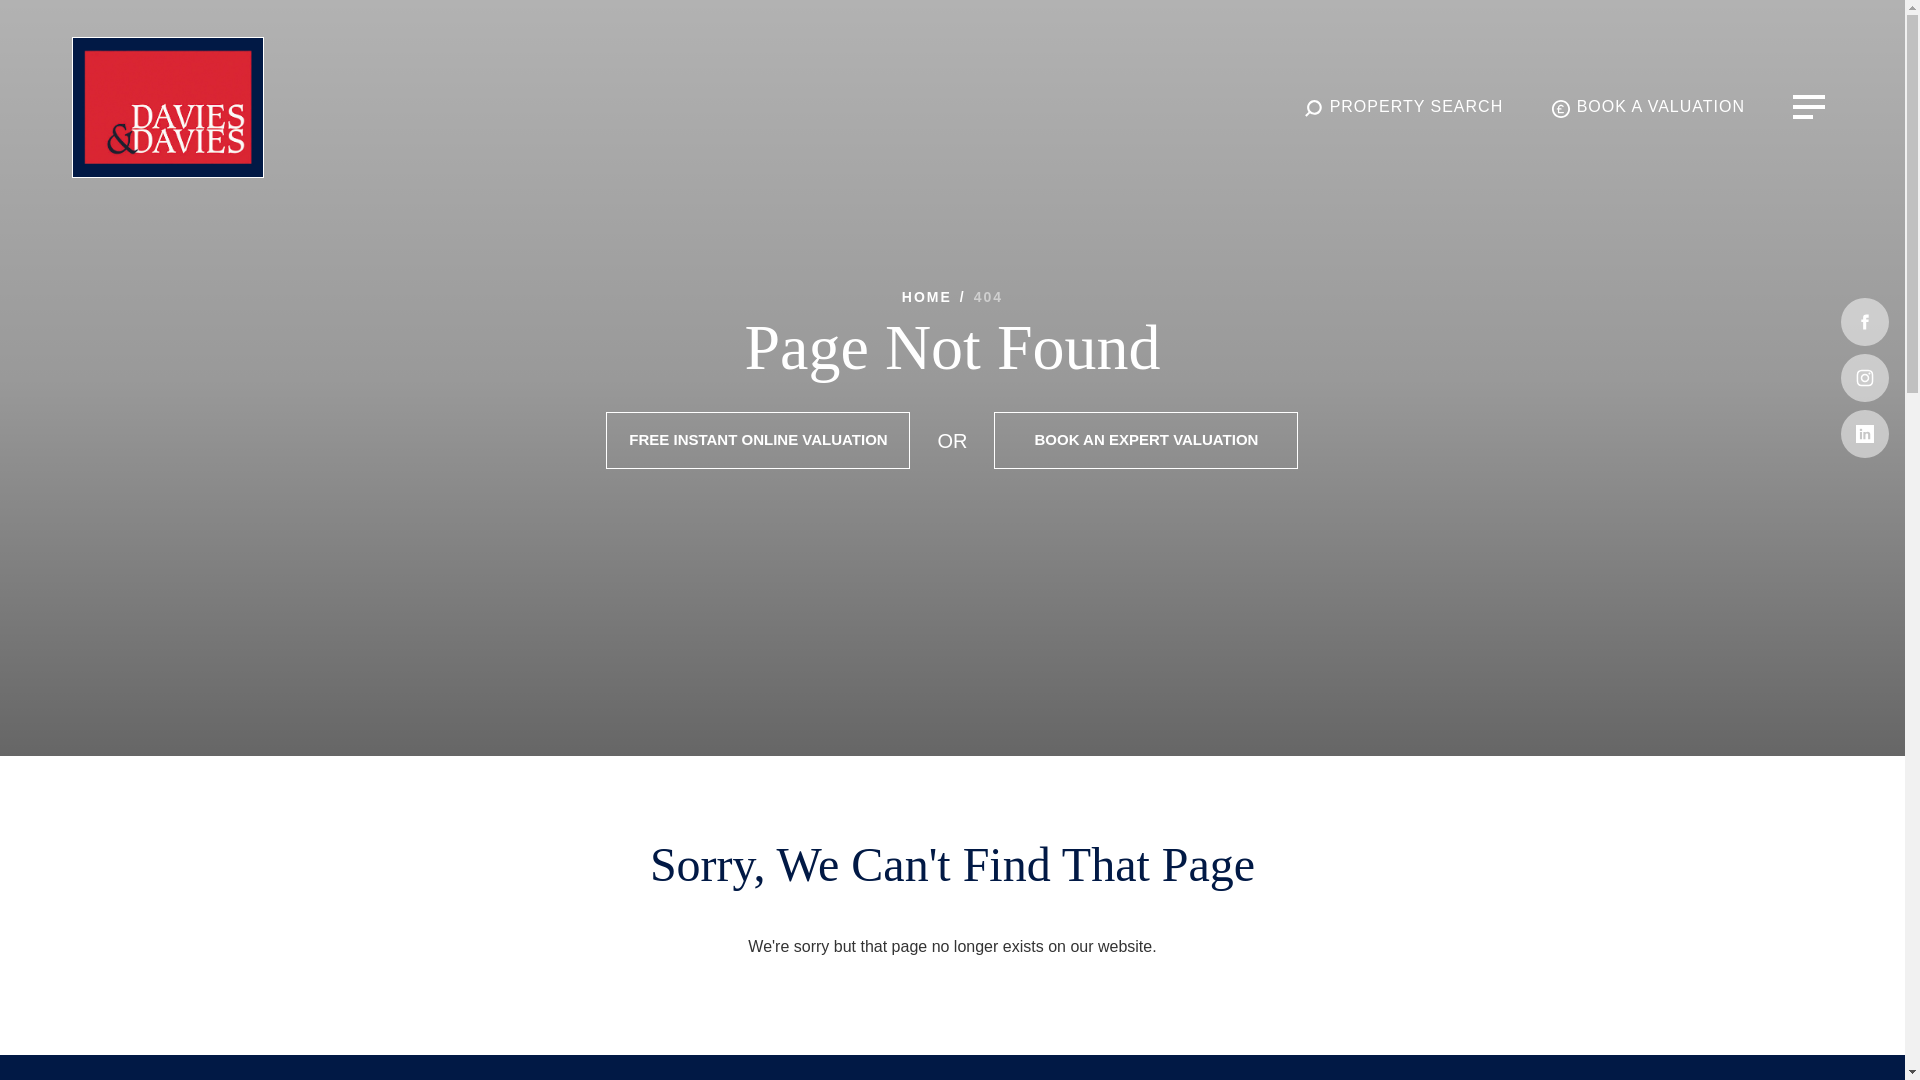 The height and width of the screenshot is (1080, 1920). I want to click on Search, so click(1403, 107).